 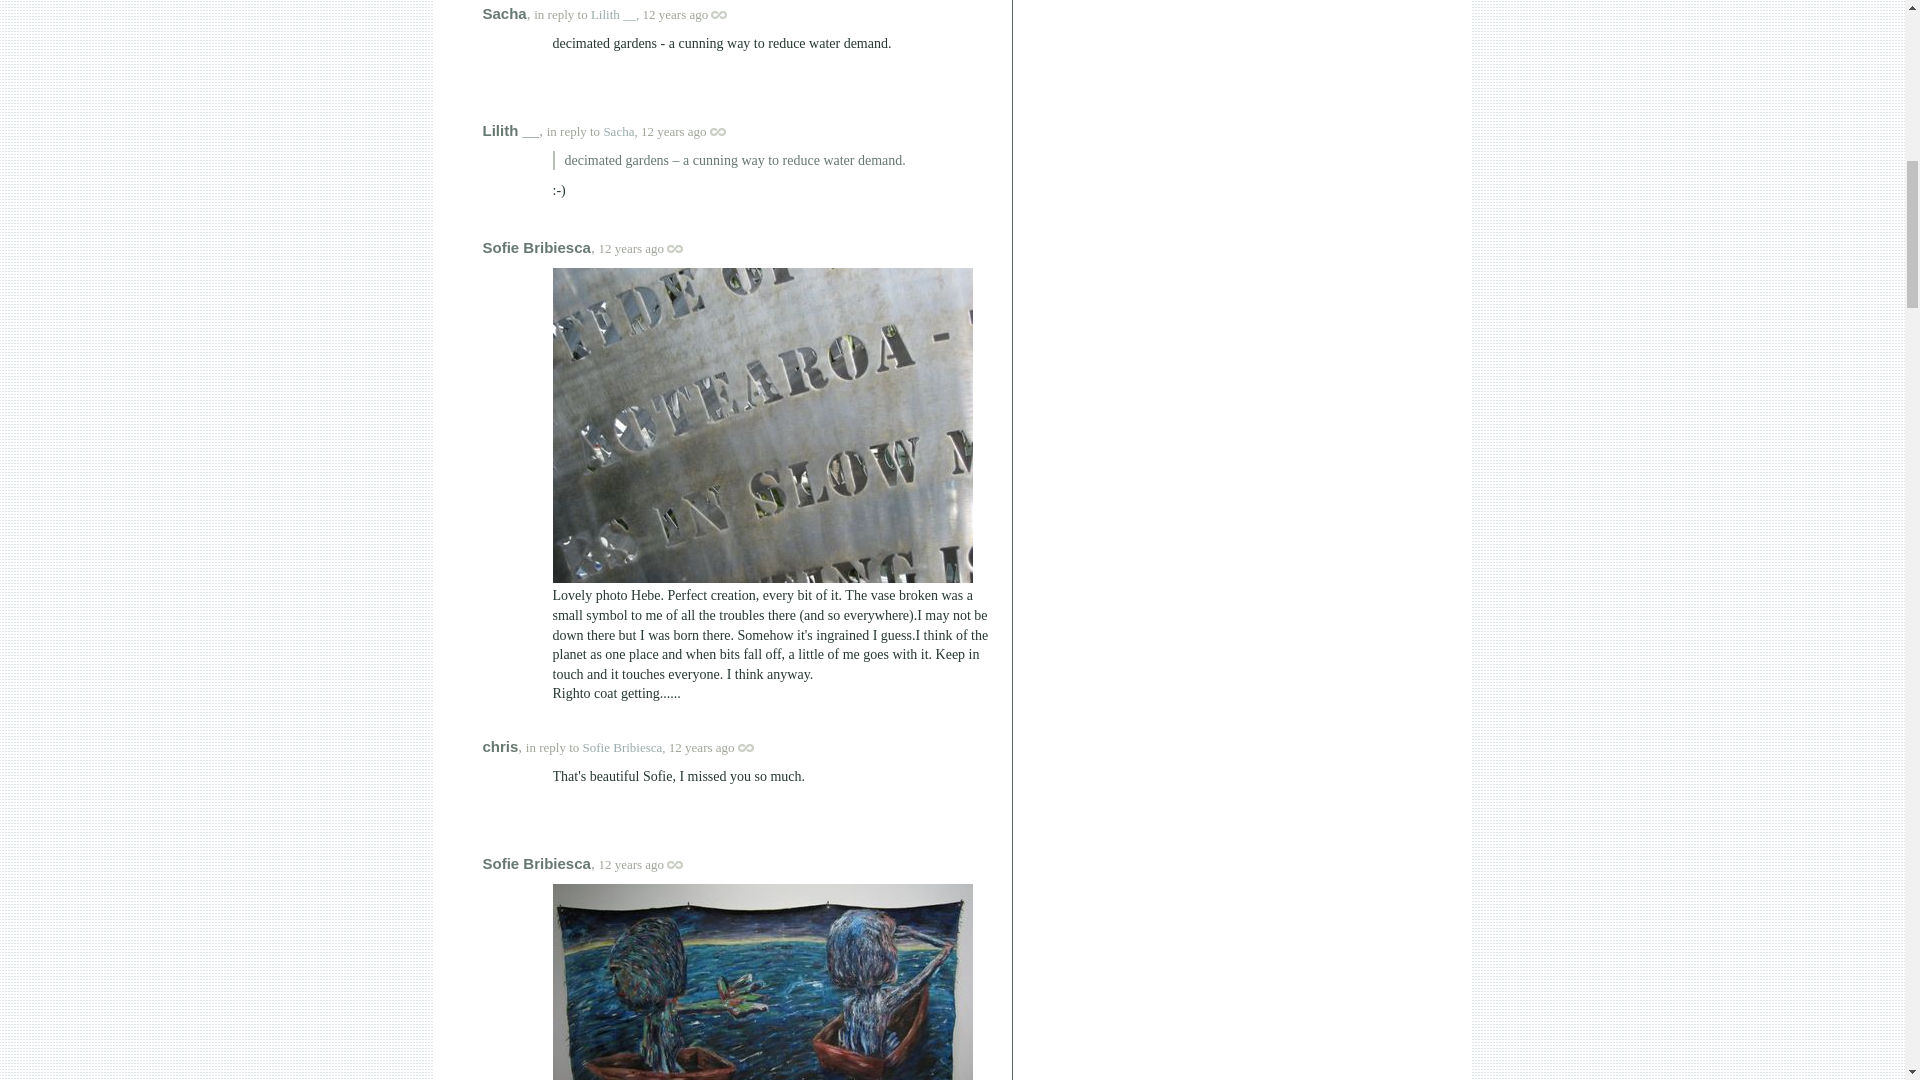 I want to click on Sacha, so click(x=504, y=13).